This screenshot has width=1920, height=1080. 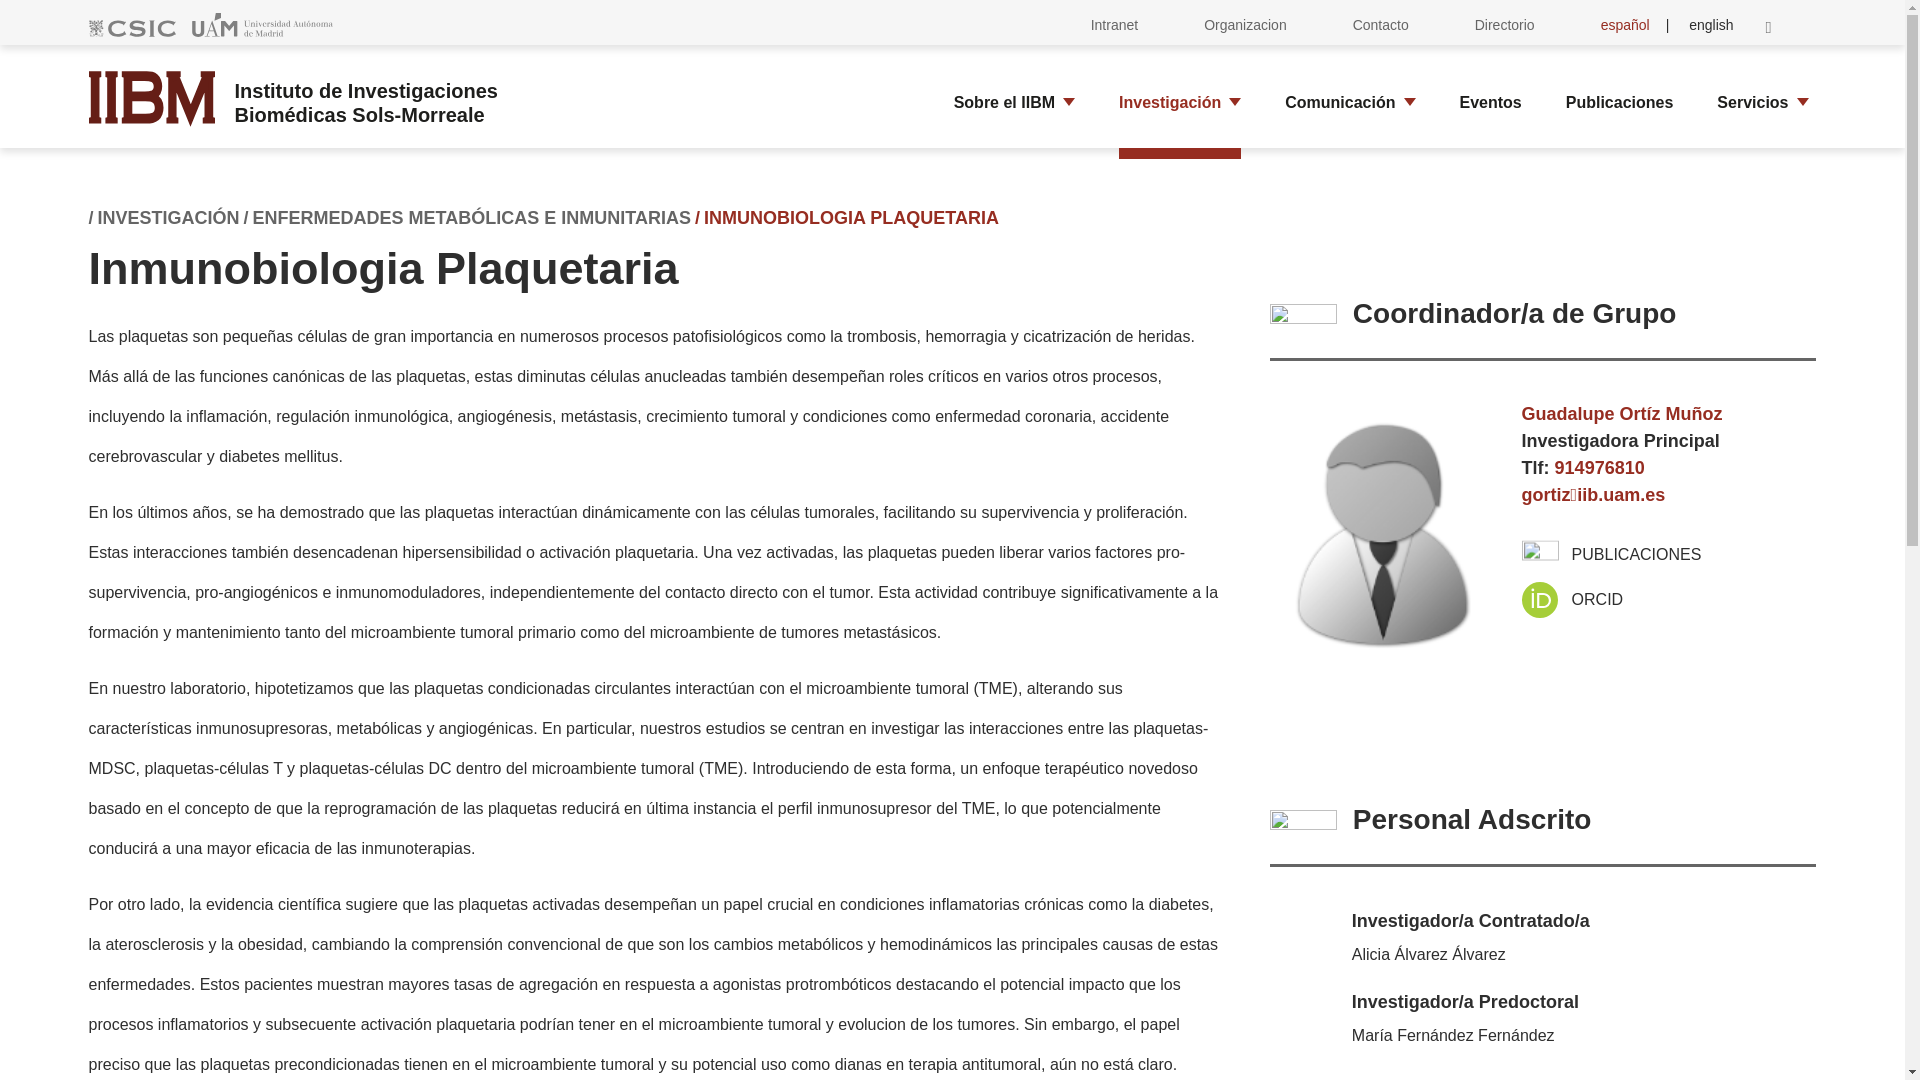 I want to click on Contacto, so click(x=1380, y=24).